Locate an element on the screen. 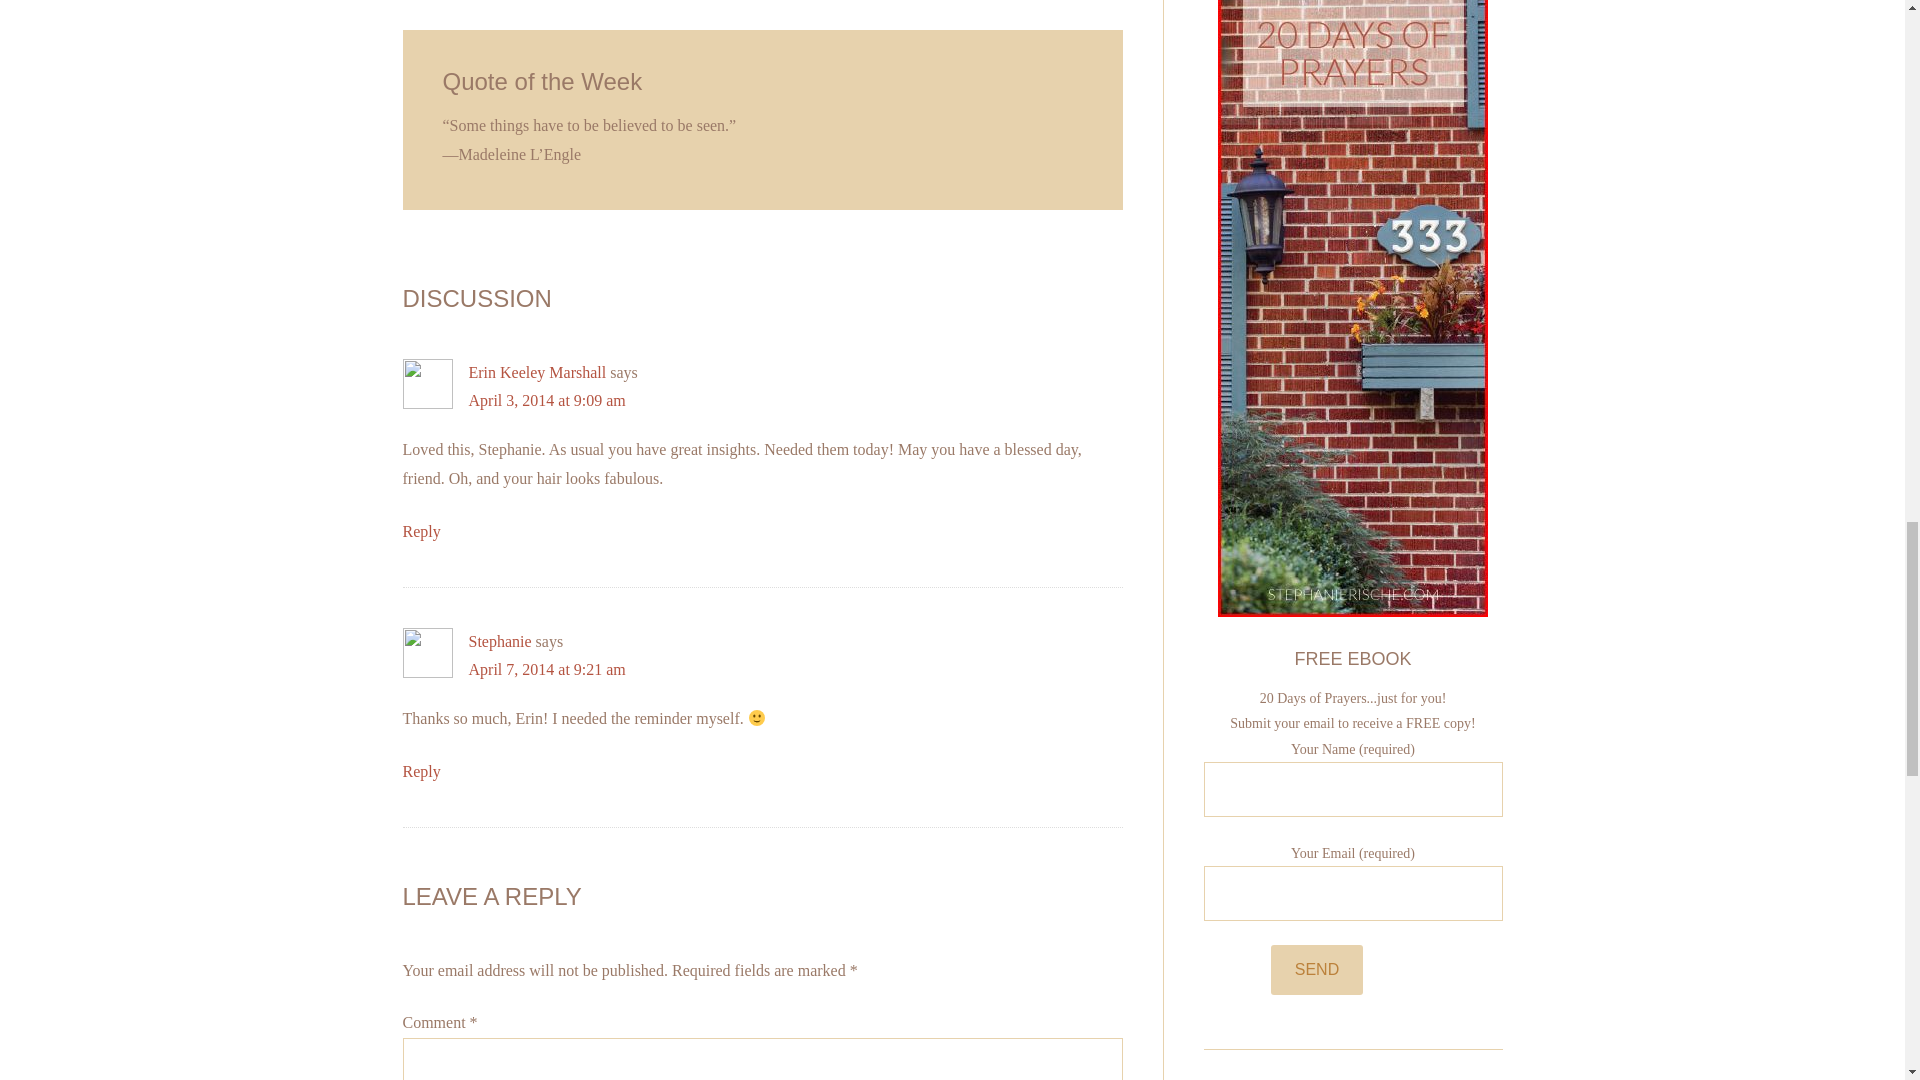 The width and height of the screenshot is (1920, 1080). Stephanie is located at coordinates (500, 641).